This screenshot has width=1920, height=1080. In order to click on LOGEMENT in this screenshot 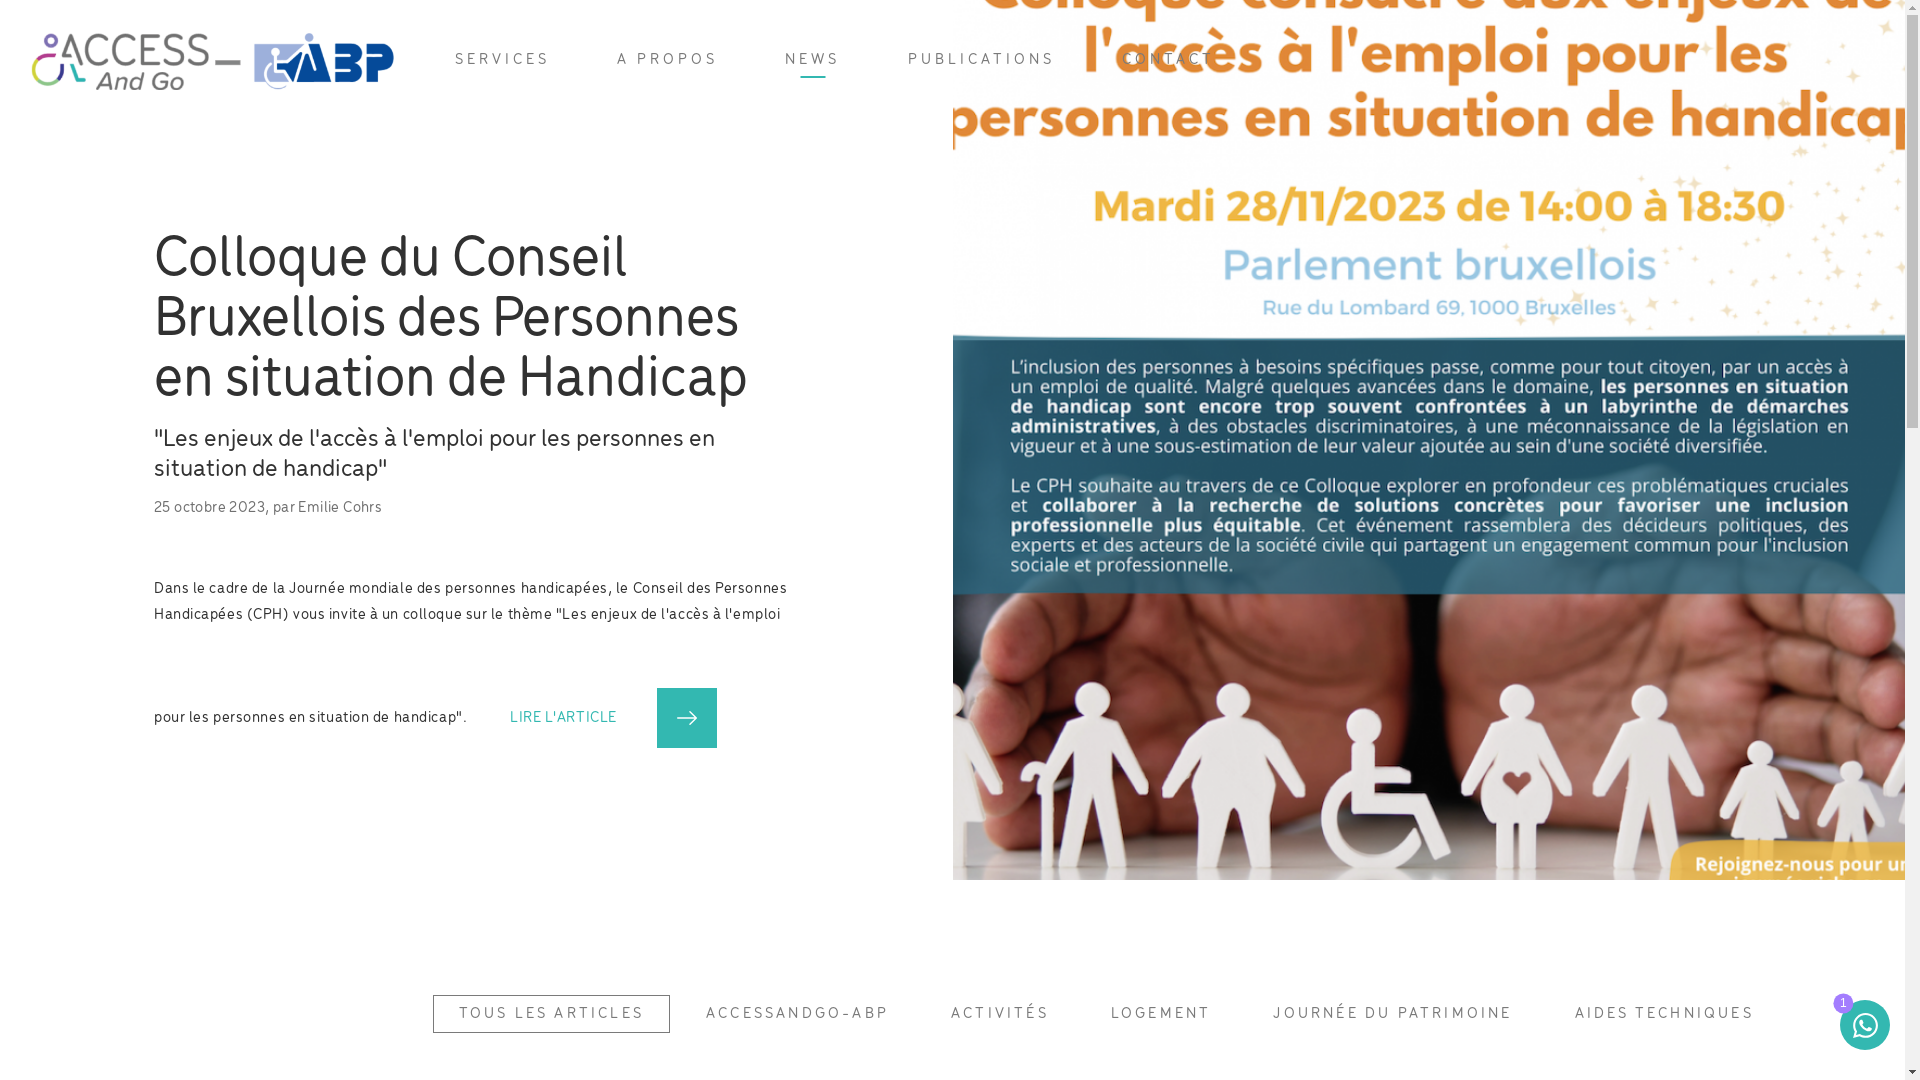, I will do `click(1162, 1014)`.